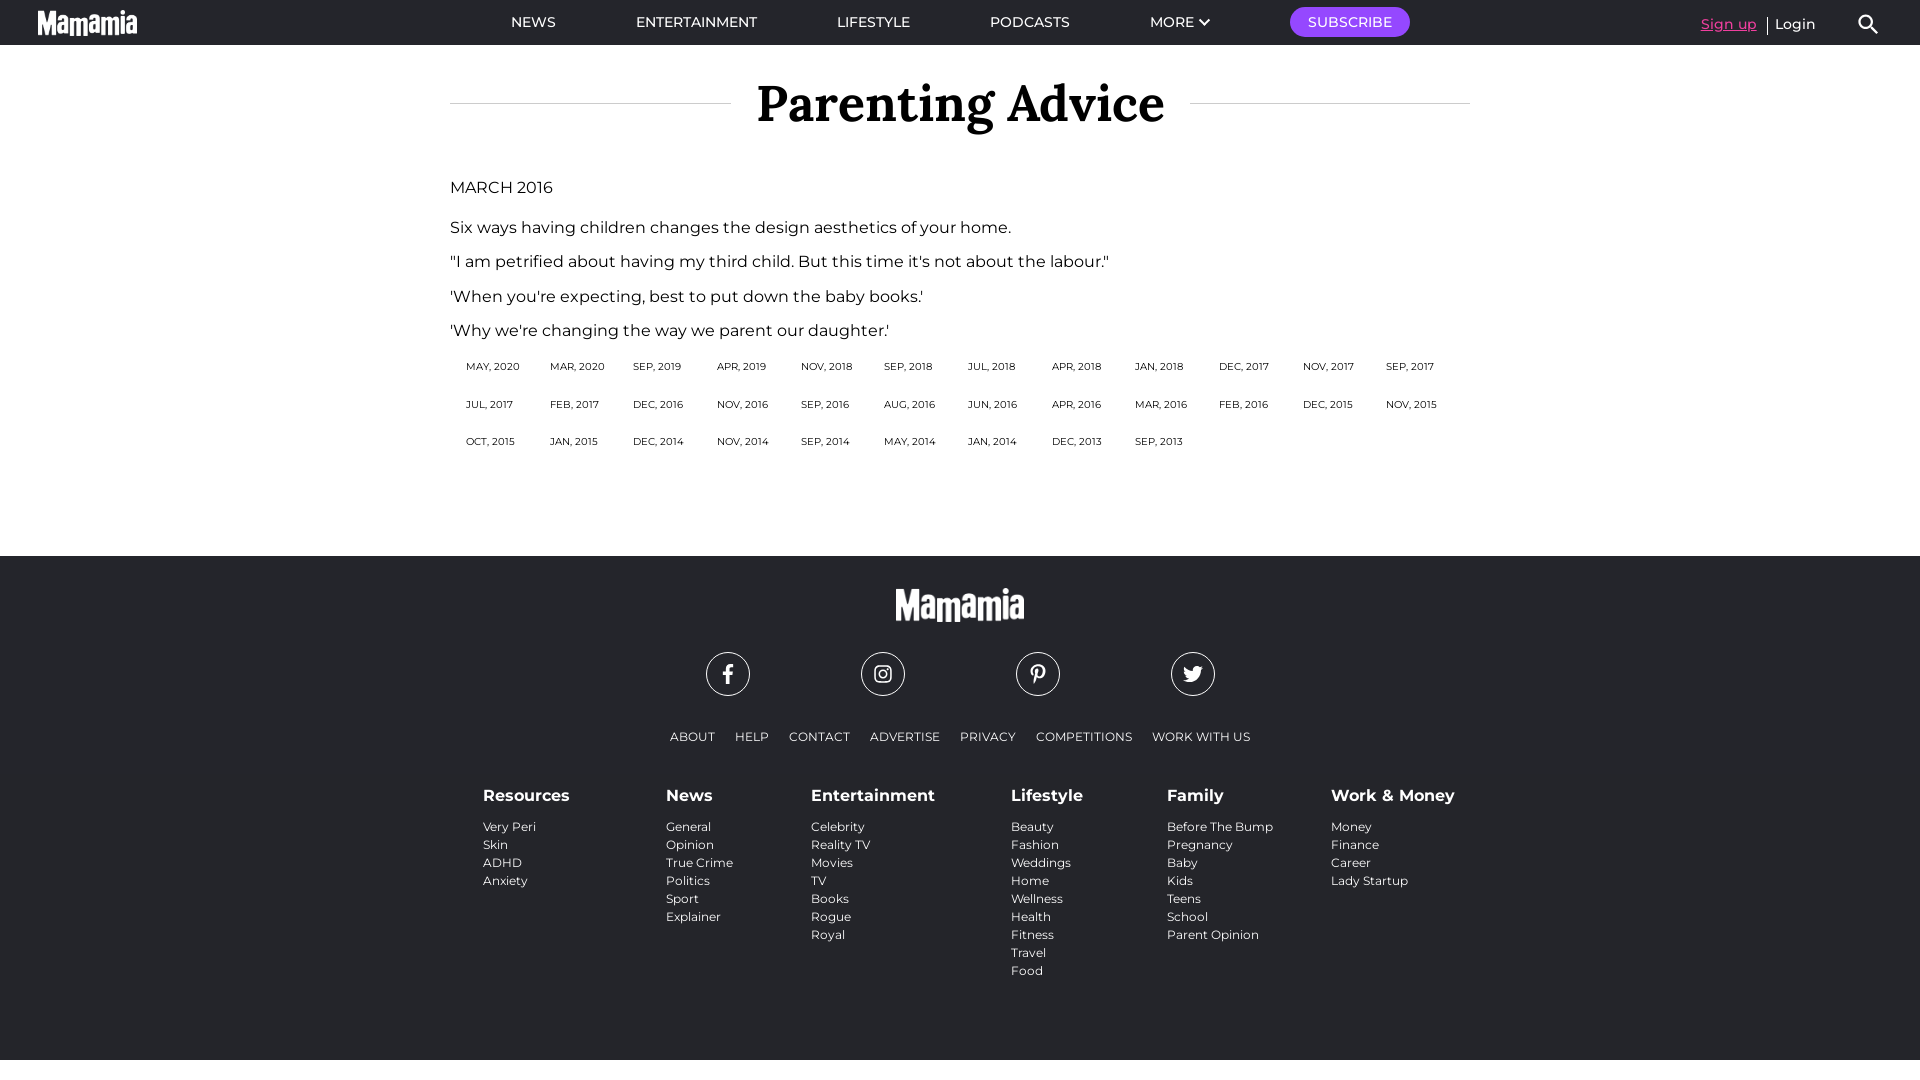 This screenshot has width=1920, height=1080. I want to click on JUL, 2018, so click(992, 366).